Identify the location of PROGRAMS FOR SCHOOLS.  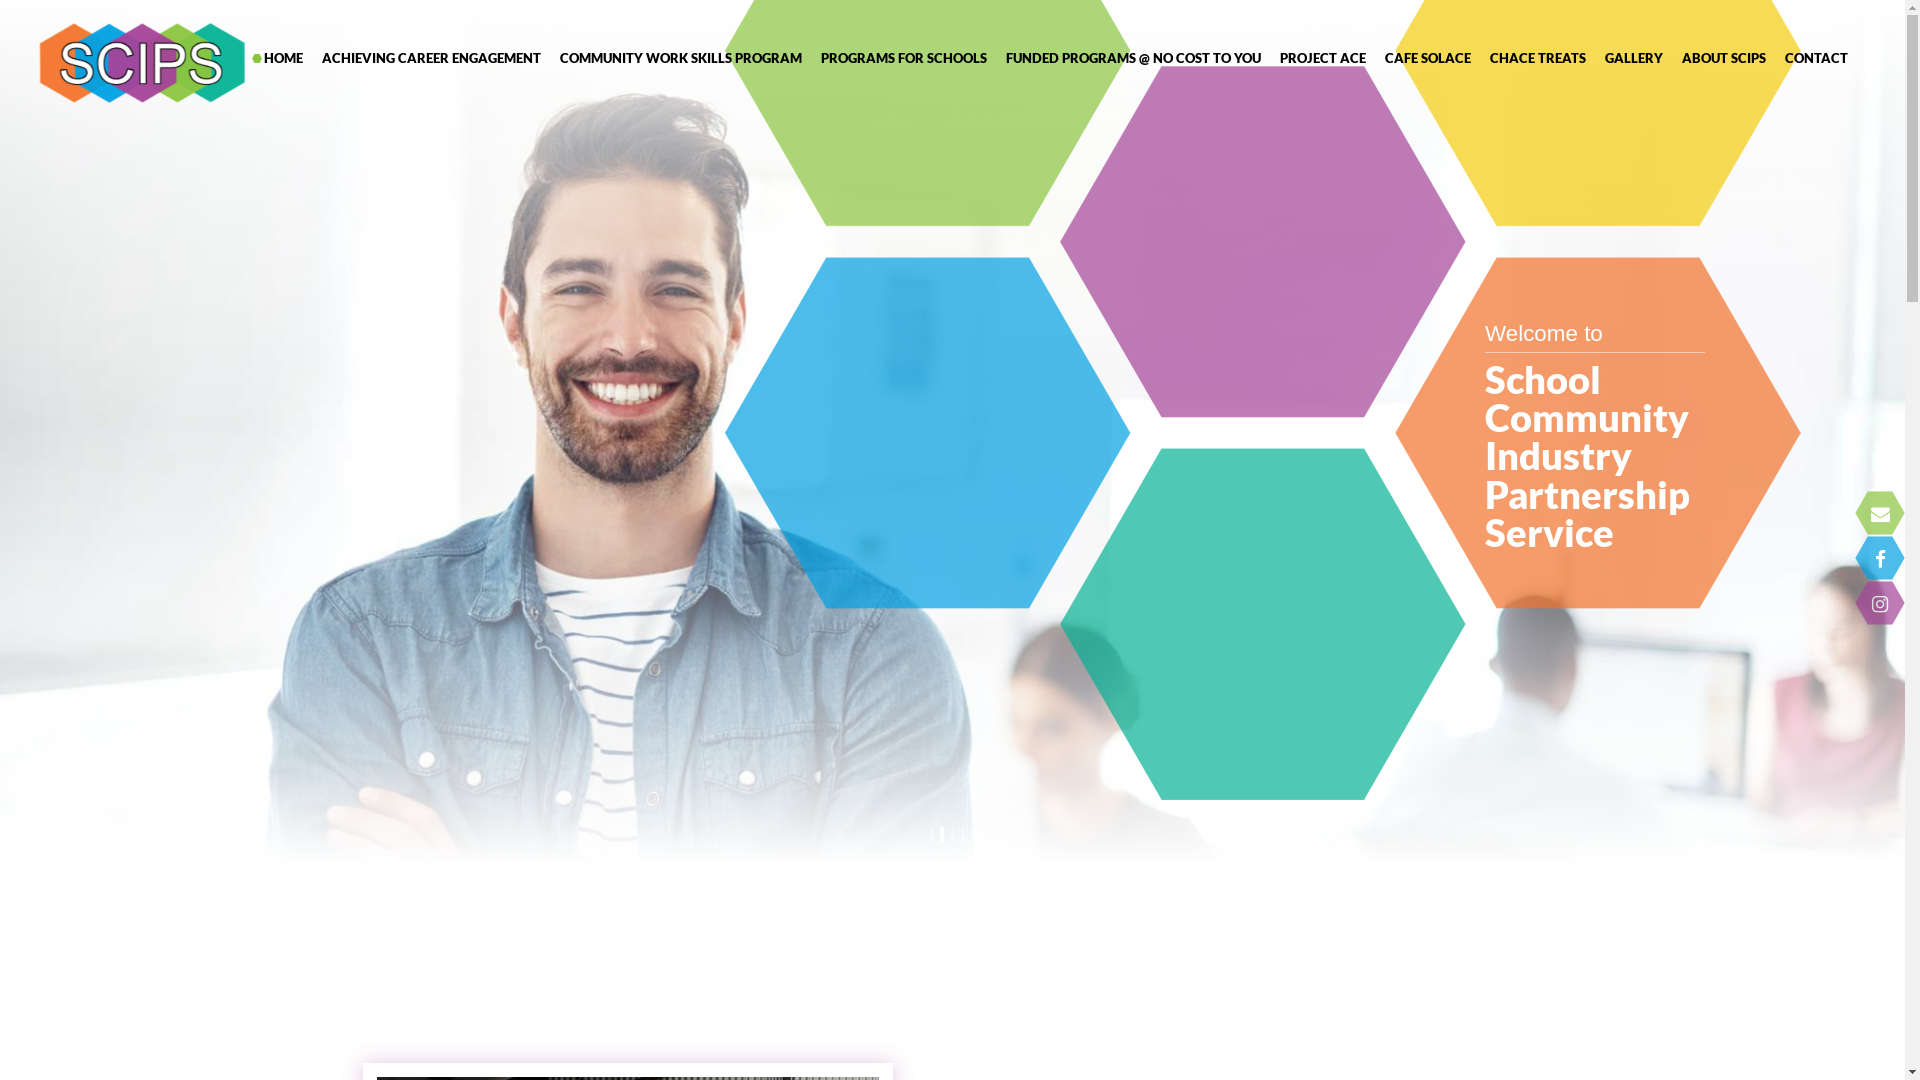
(902, 58).